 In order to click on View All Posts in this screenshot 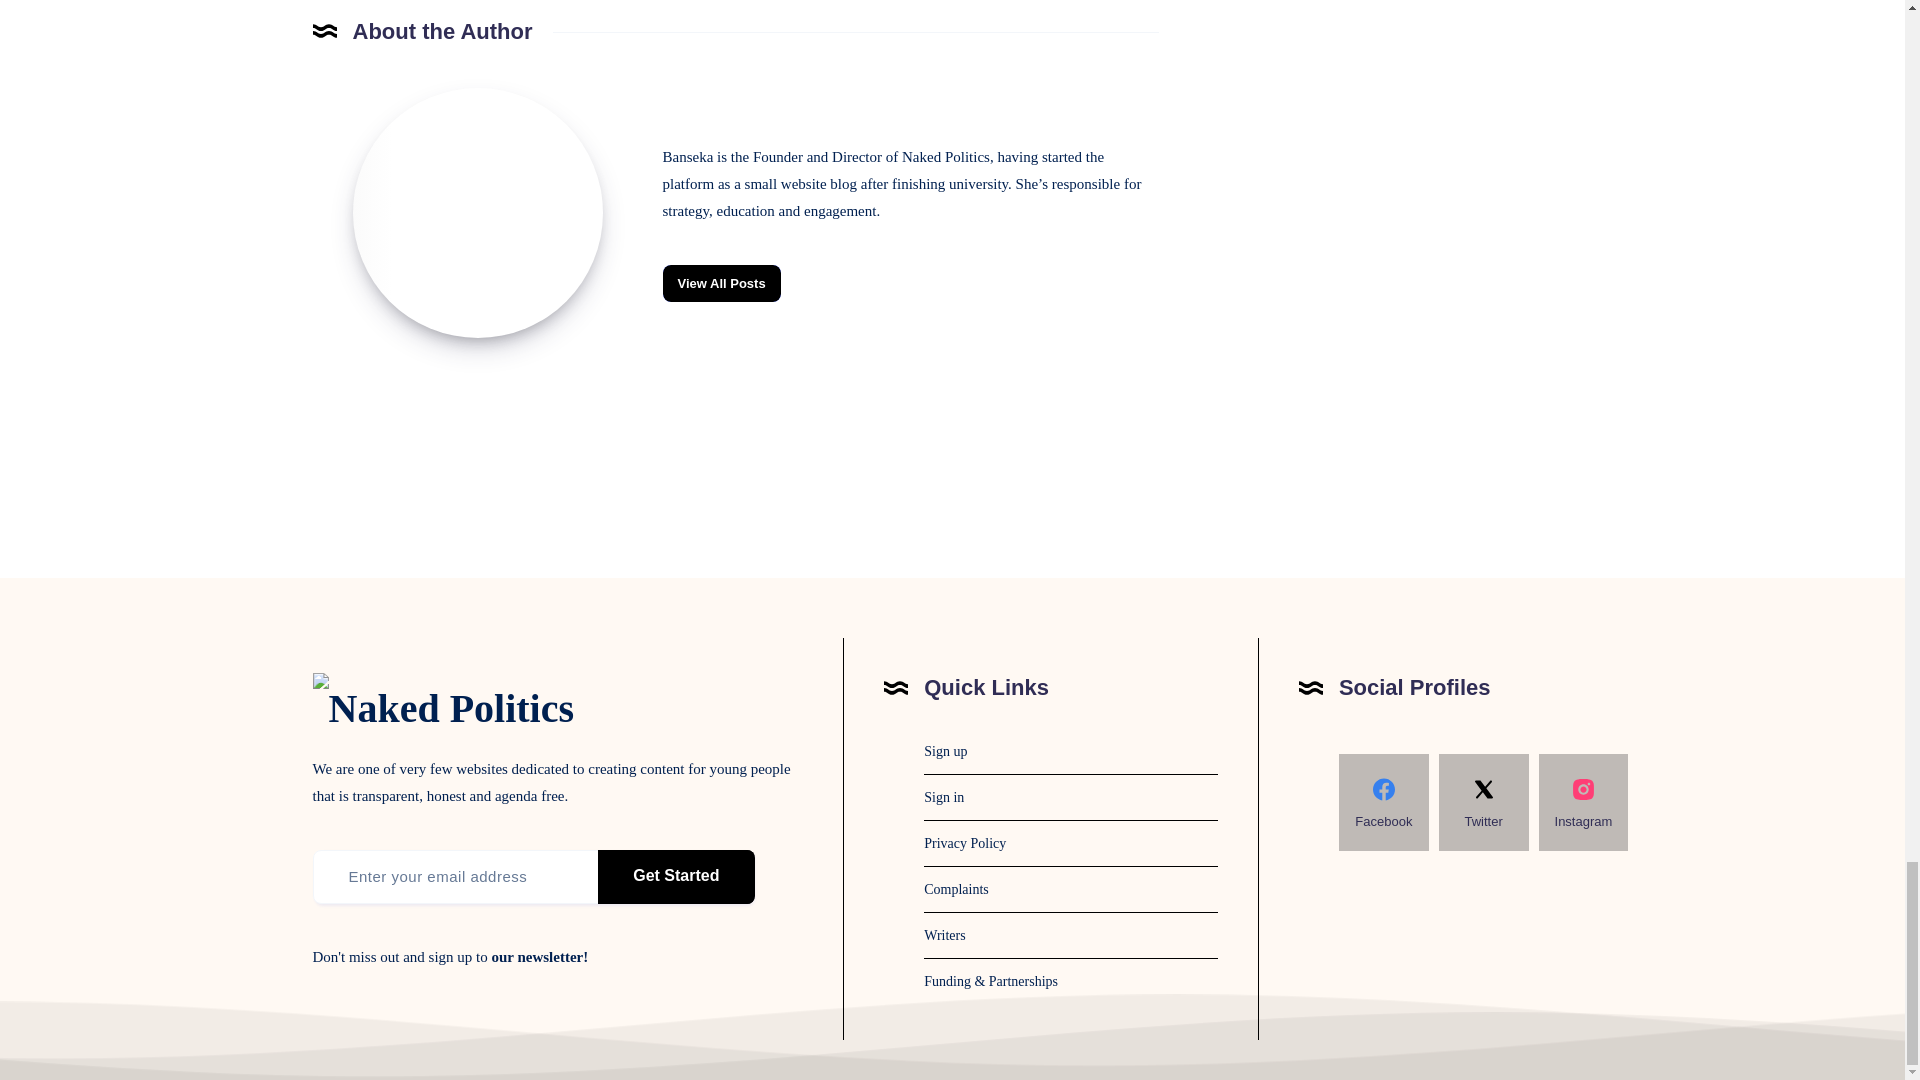, I will do `click(720, 283)`.